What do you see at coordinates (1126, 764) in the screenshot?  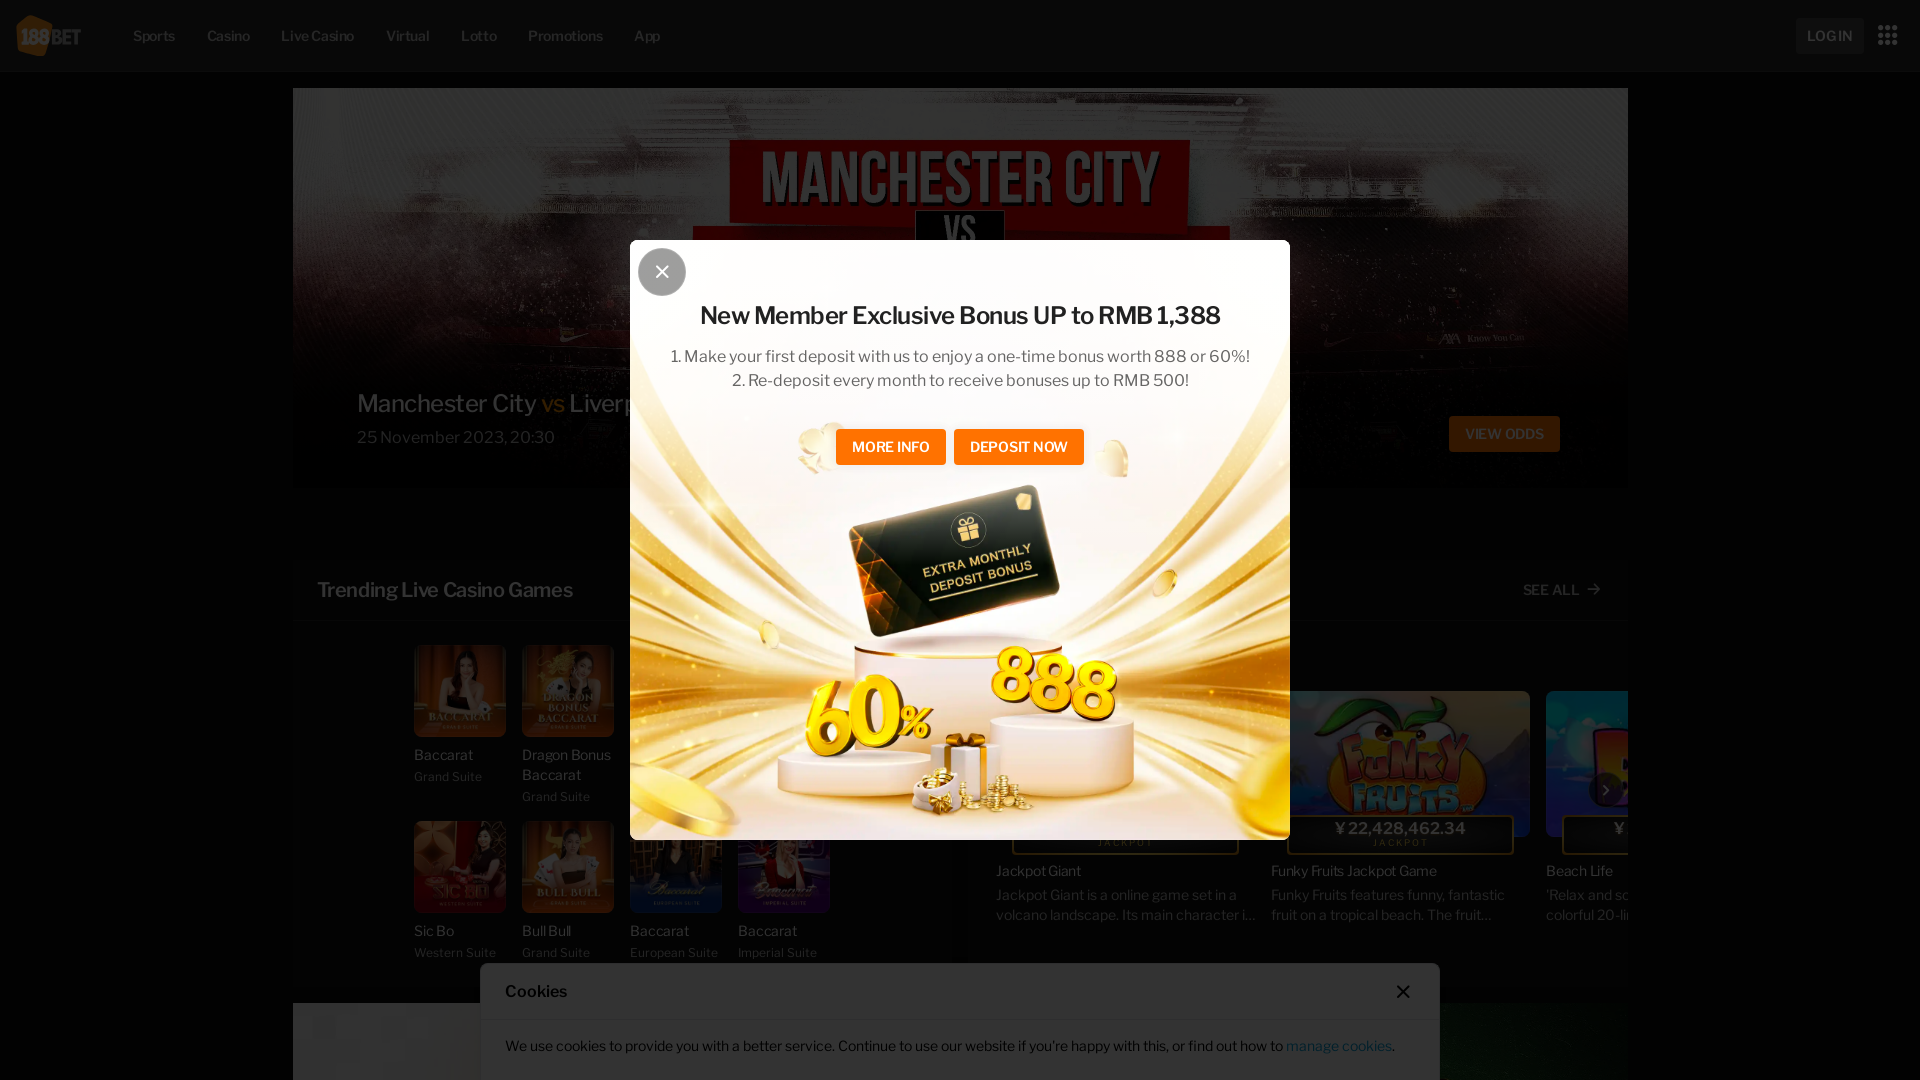 I see `Jackpot Giant` at bounding box center [1126, 764].